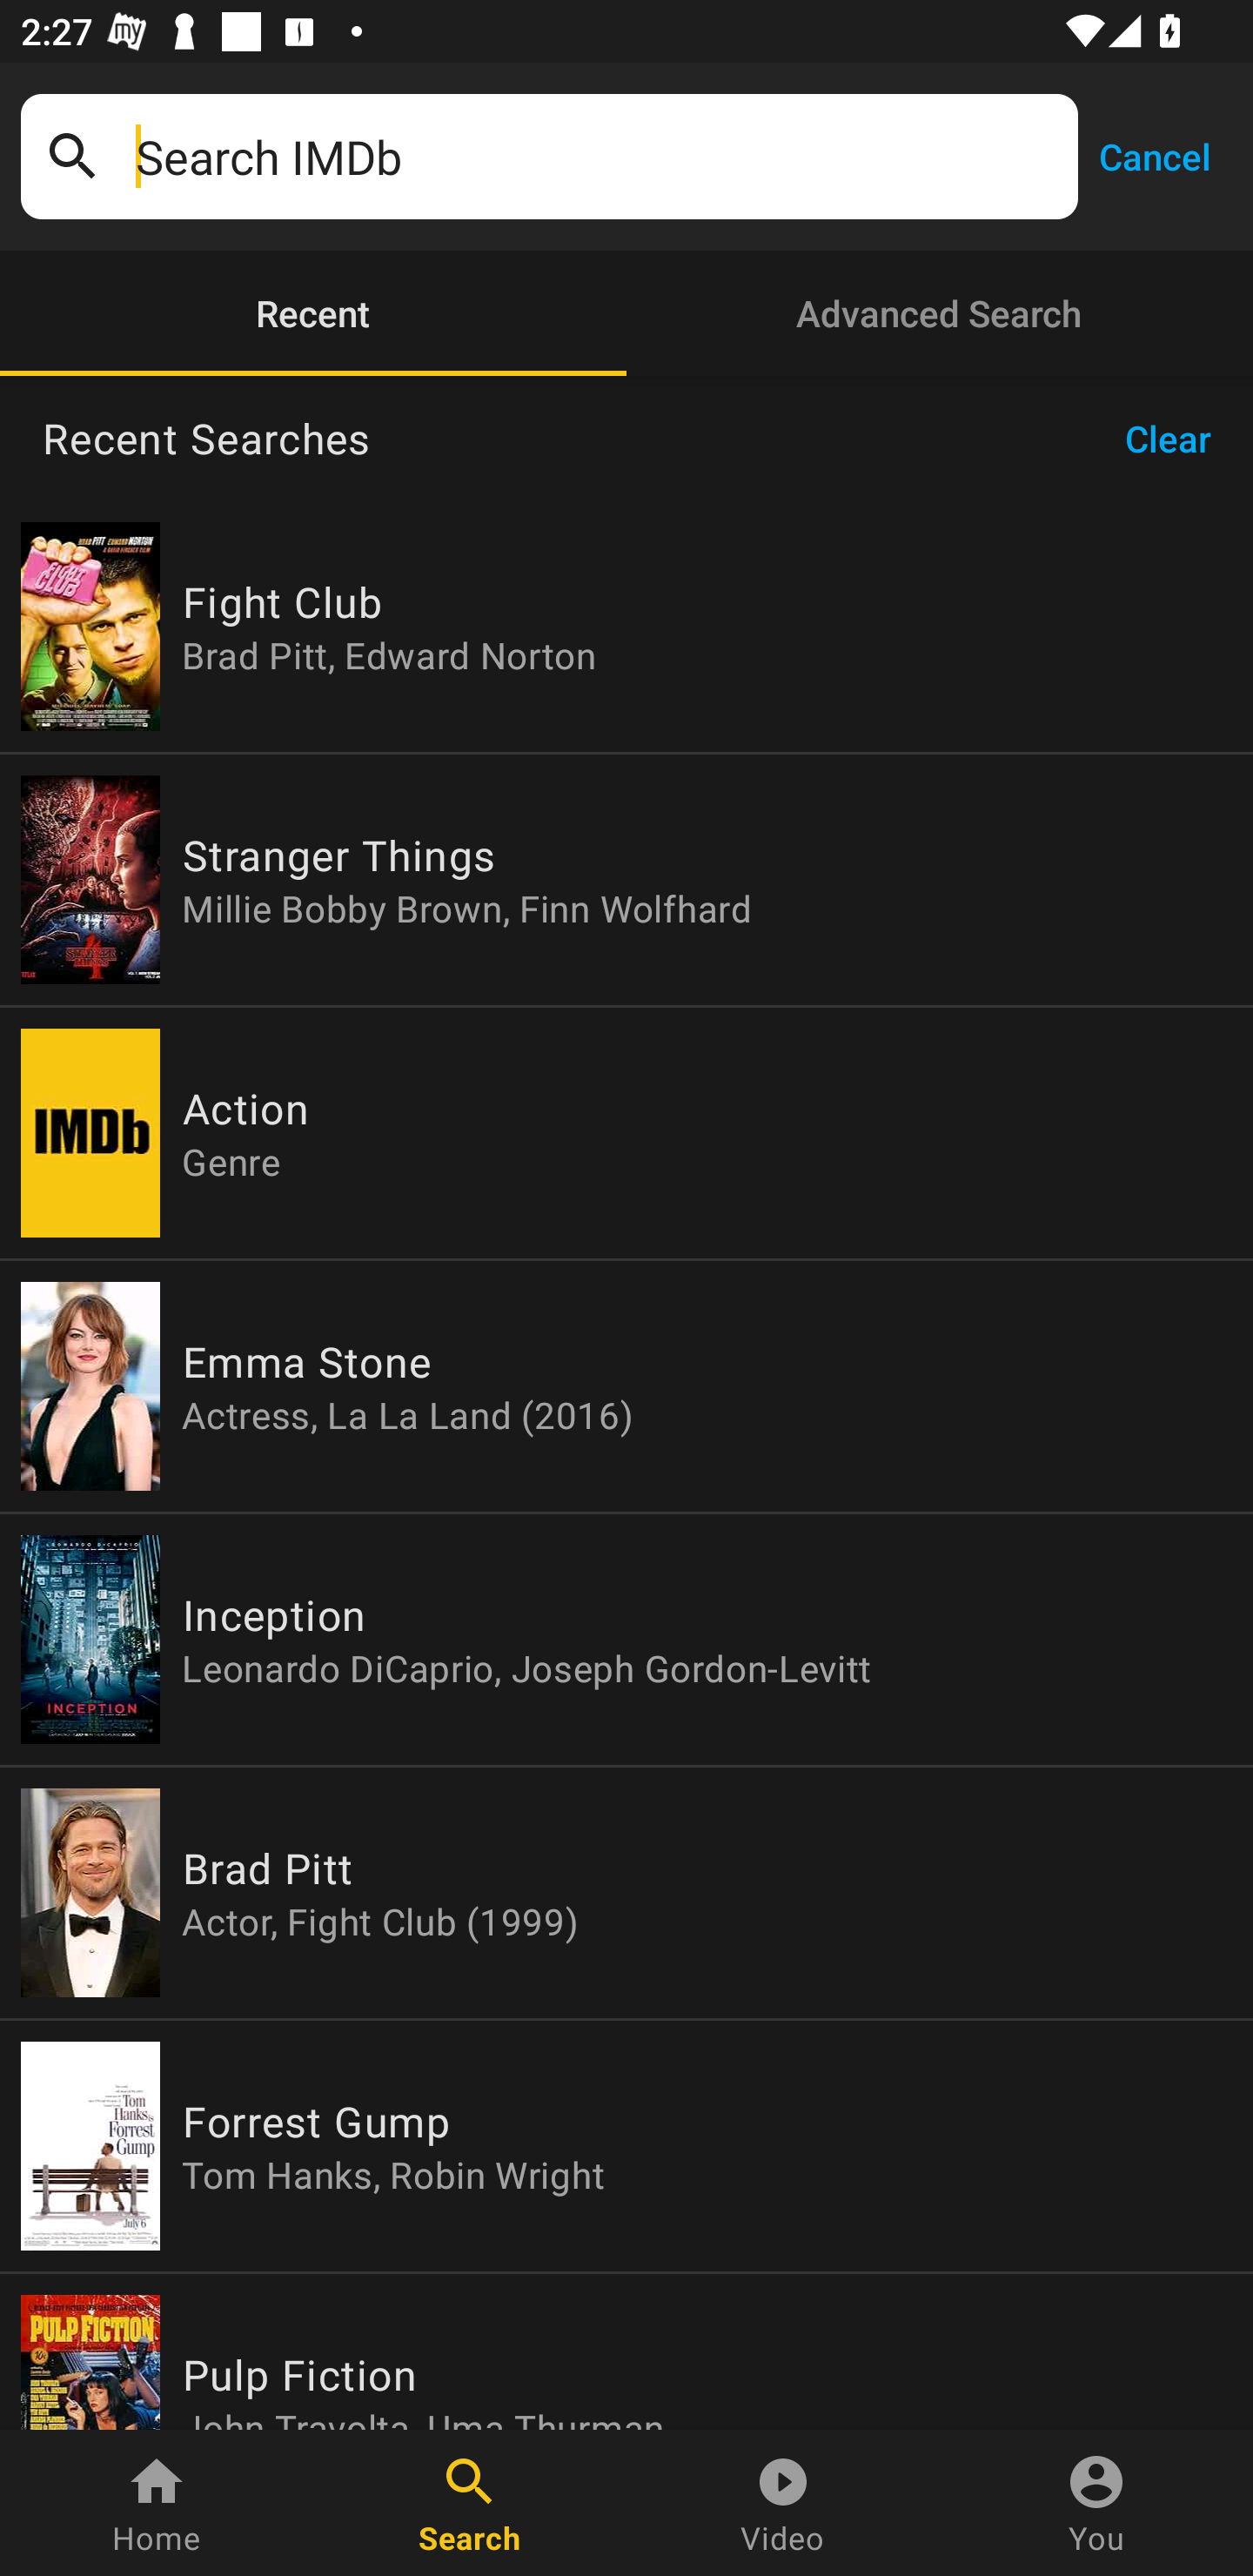 This screenshot has height=2576, width=1253. What do you see at coordinates (626, 1387) in the screenshot?
I see `Emma Stone Actress, La La Land (2016)` at bounding box center [626, 1387].